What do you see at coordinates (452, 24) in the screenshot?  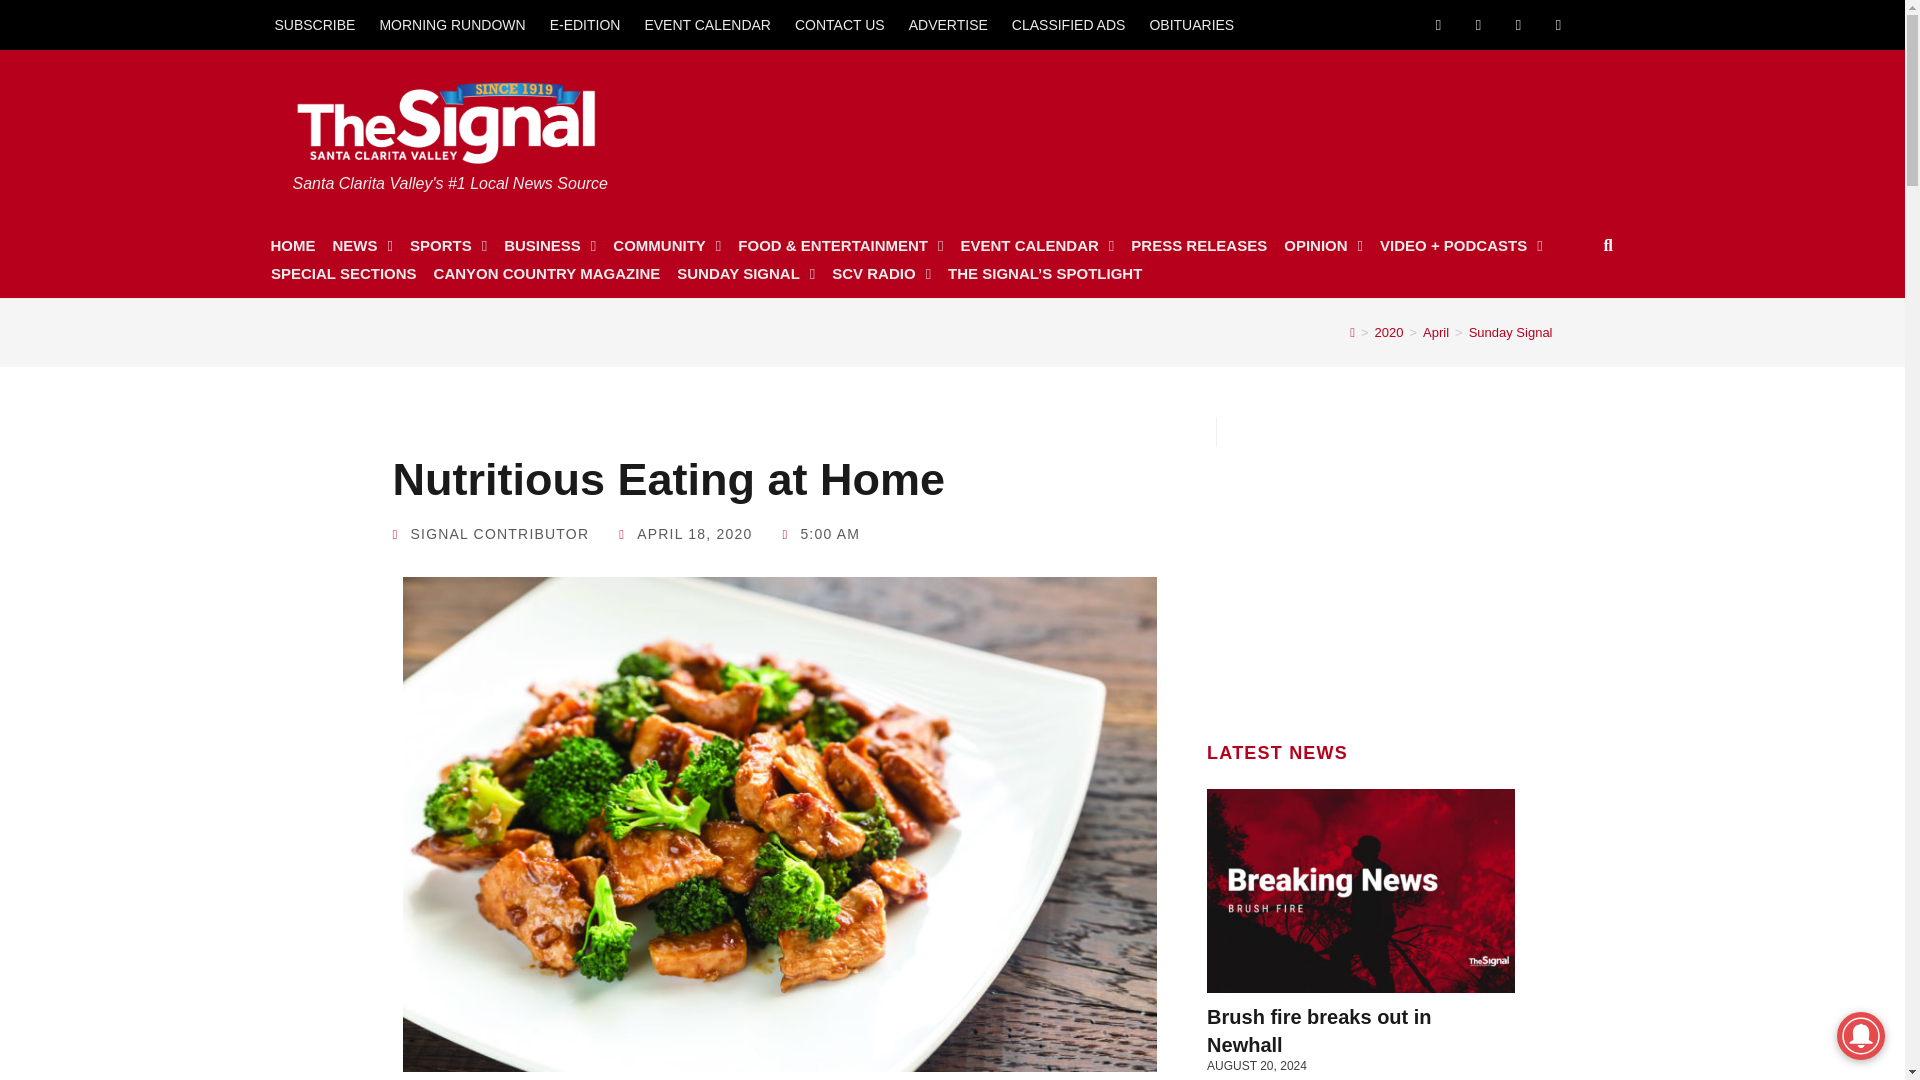 I see `MORNING RUNDOWN` at bounding box center [452, 24].